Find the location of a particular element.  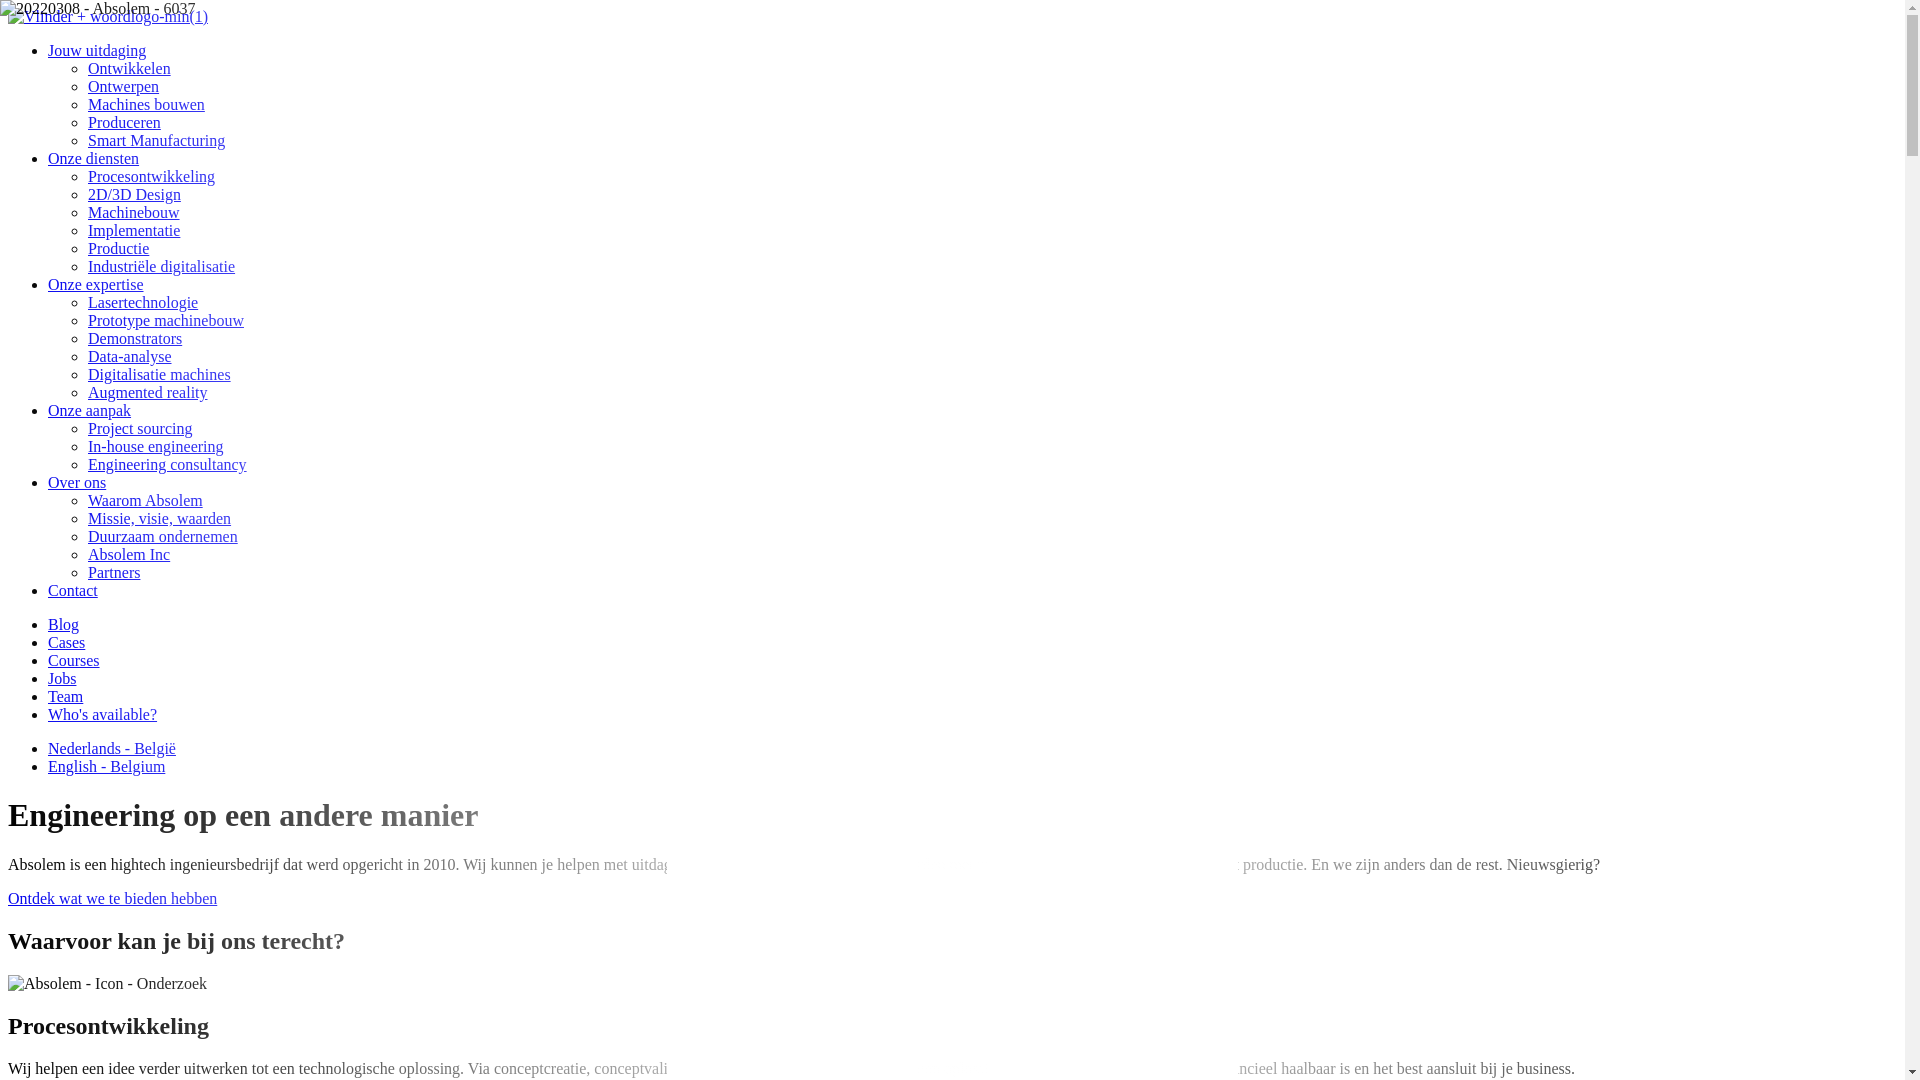

Project sourcing is located at coordinates (140, 428).